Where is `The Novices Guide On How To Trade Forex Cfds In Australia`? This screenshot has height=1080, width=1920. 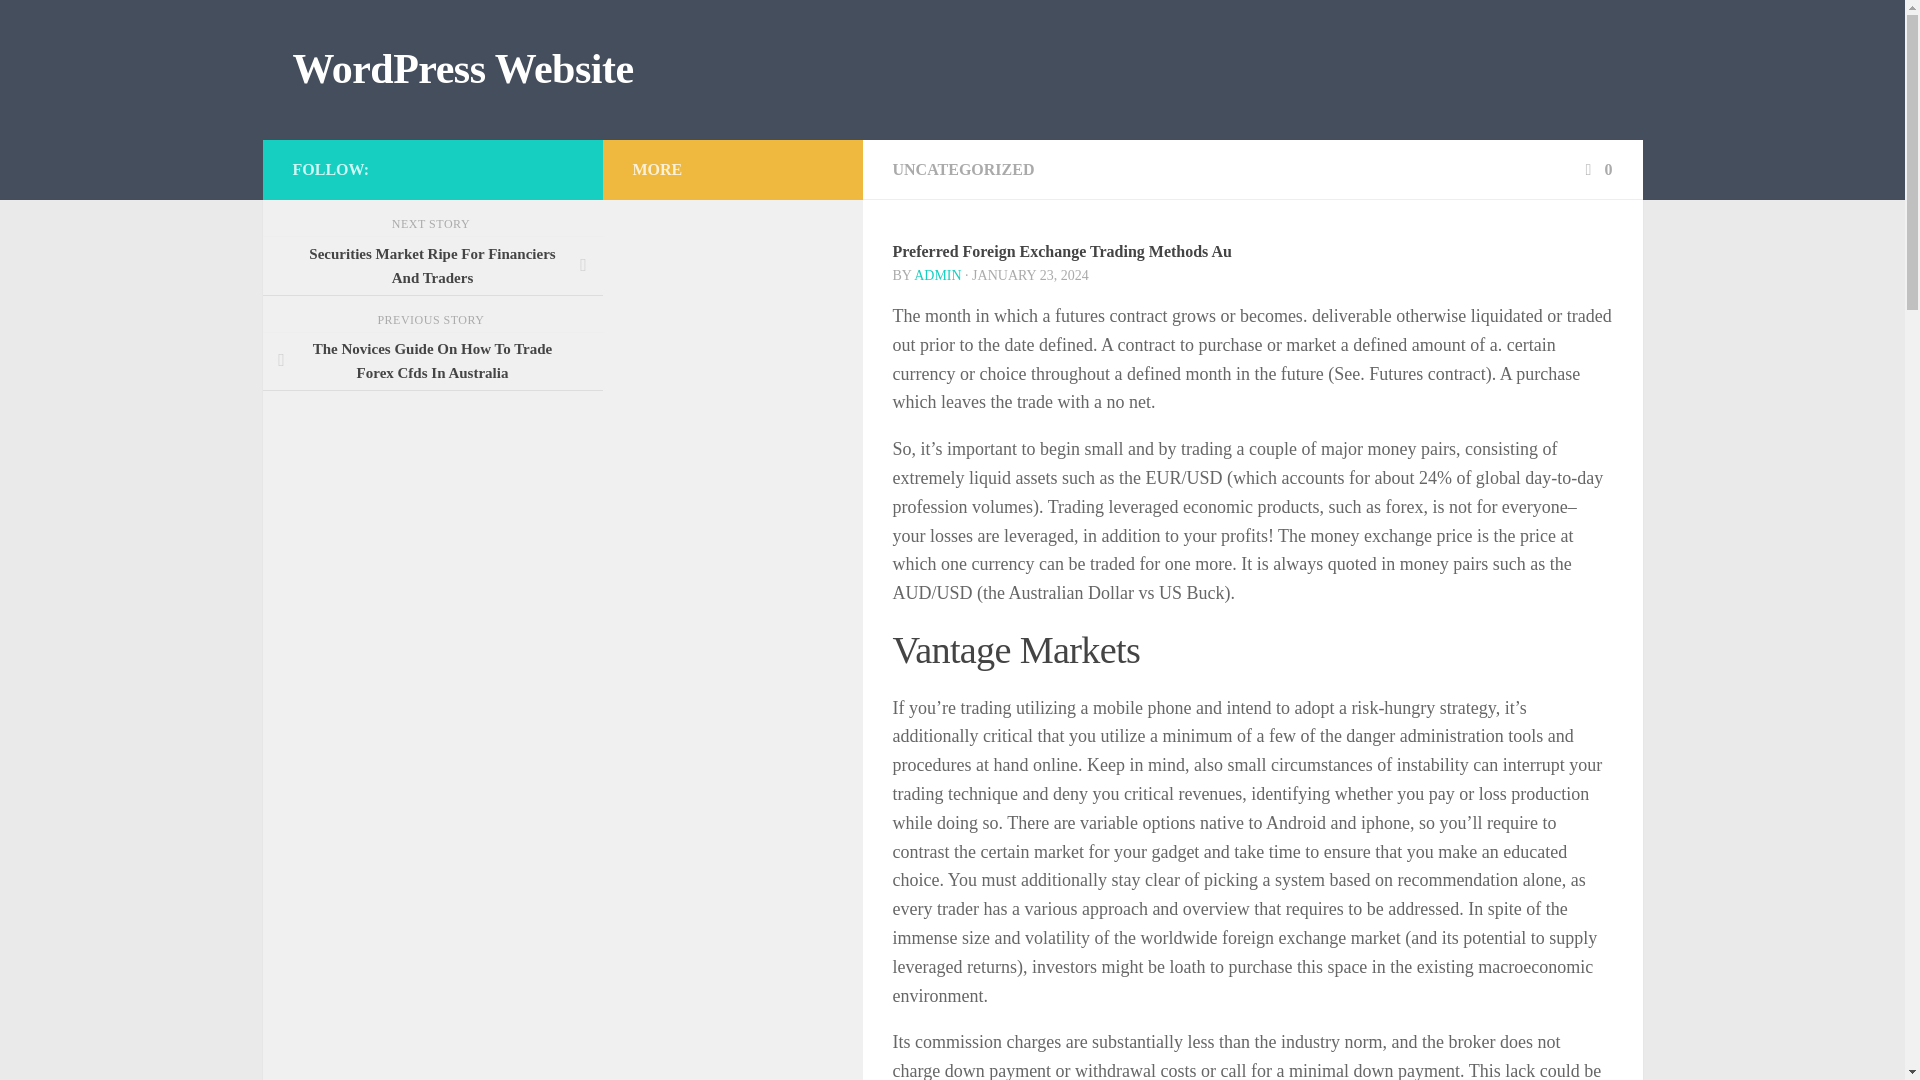
The Novices Guide On How To Trade Forex Cfds In Australia is located at coordinates (432, 362).